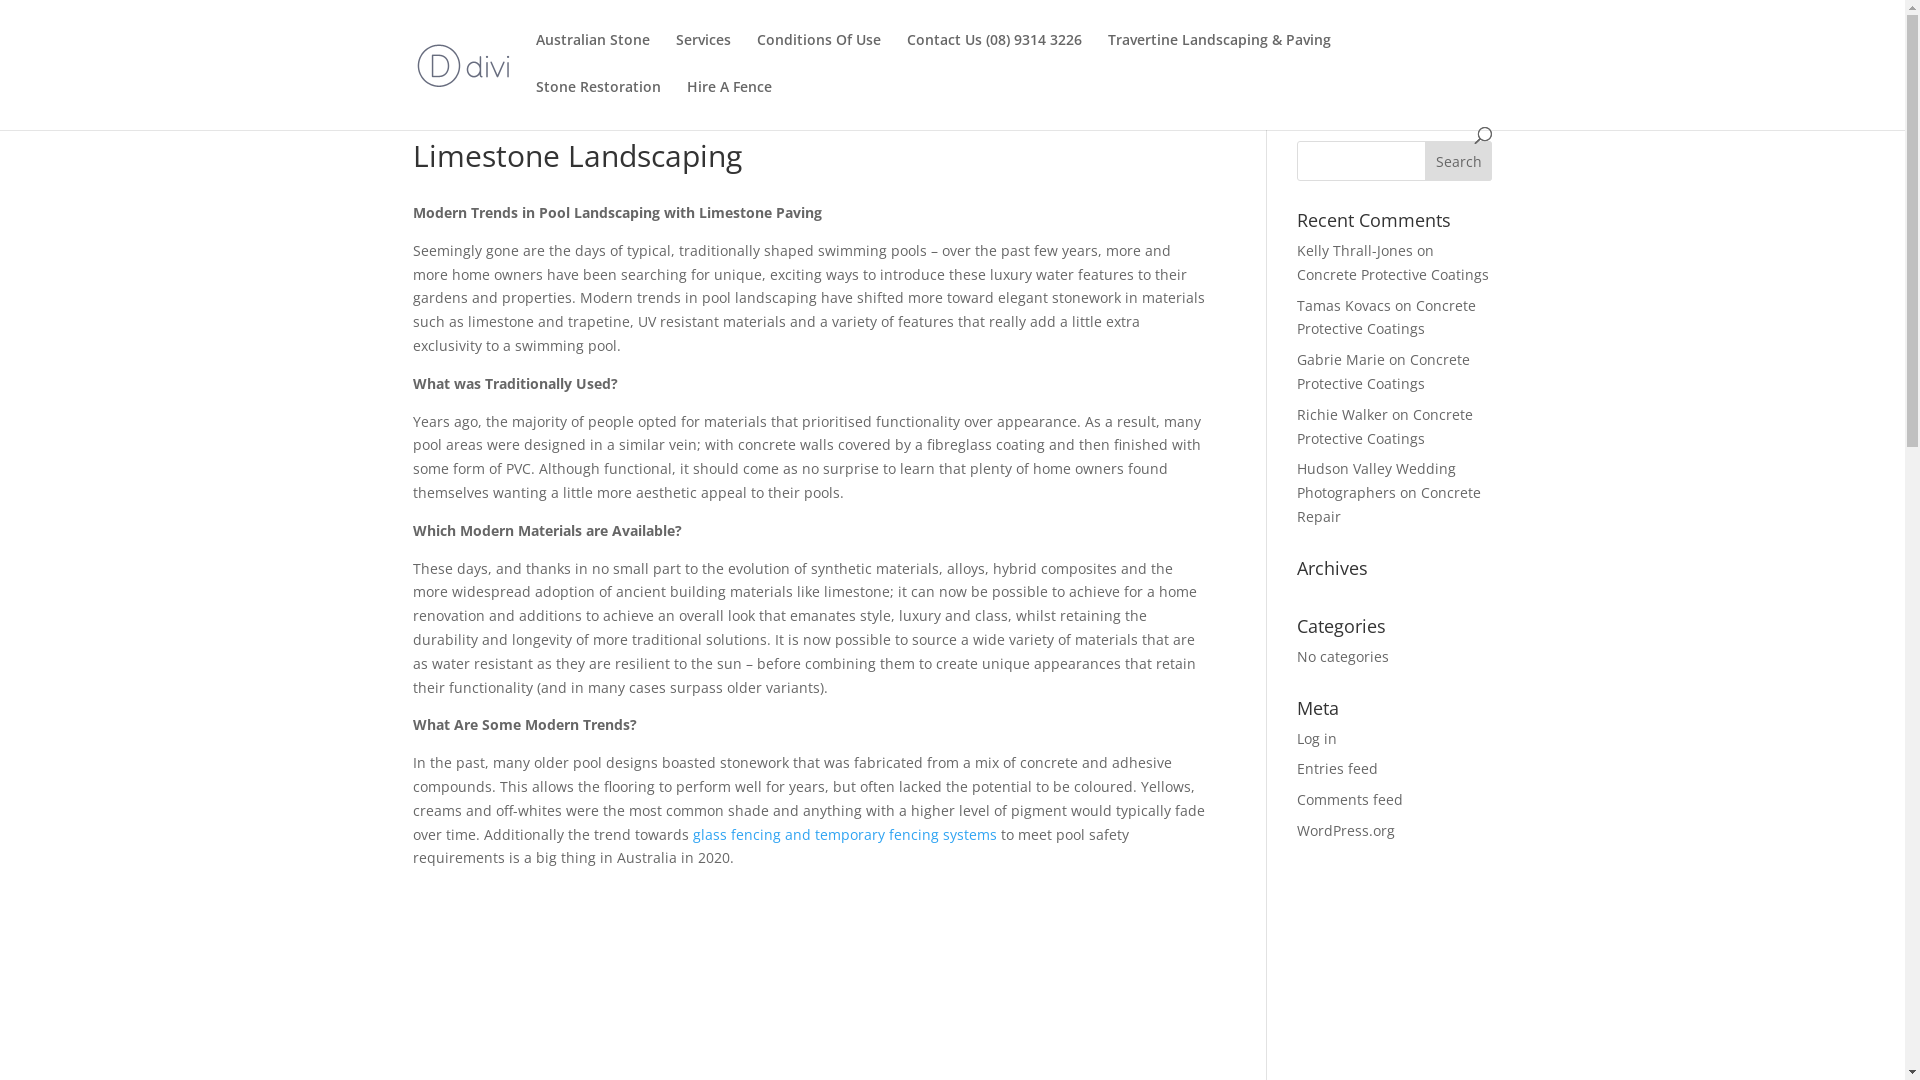 The image size is (1920, 1080). What do you see at coordinates (704, 56) in the screenshot?
I see `Services` at bounding box center [704, 56].